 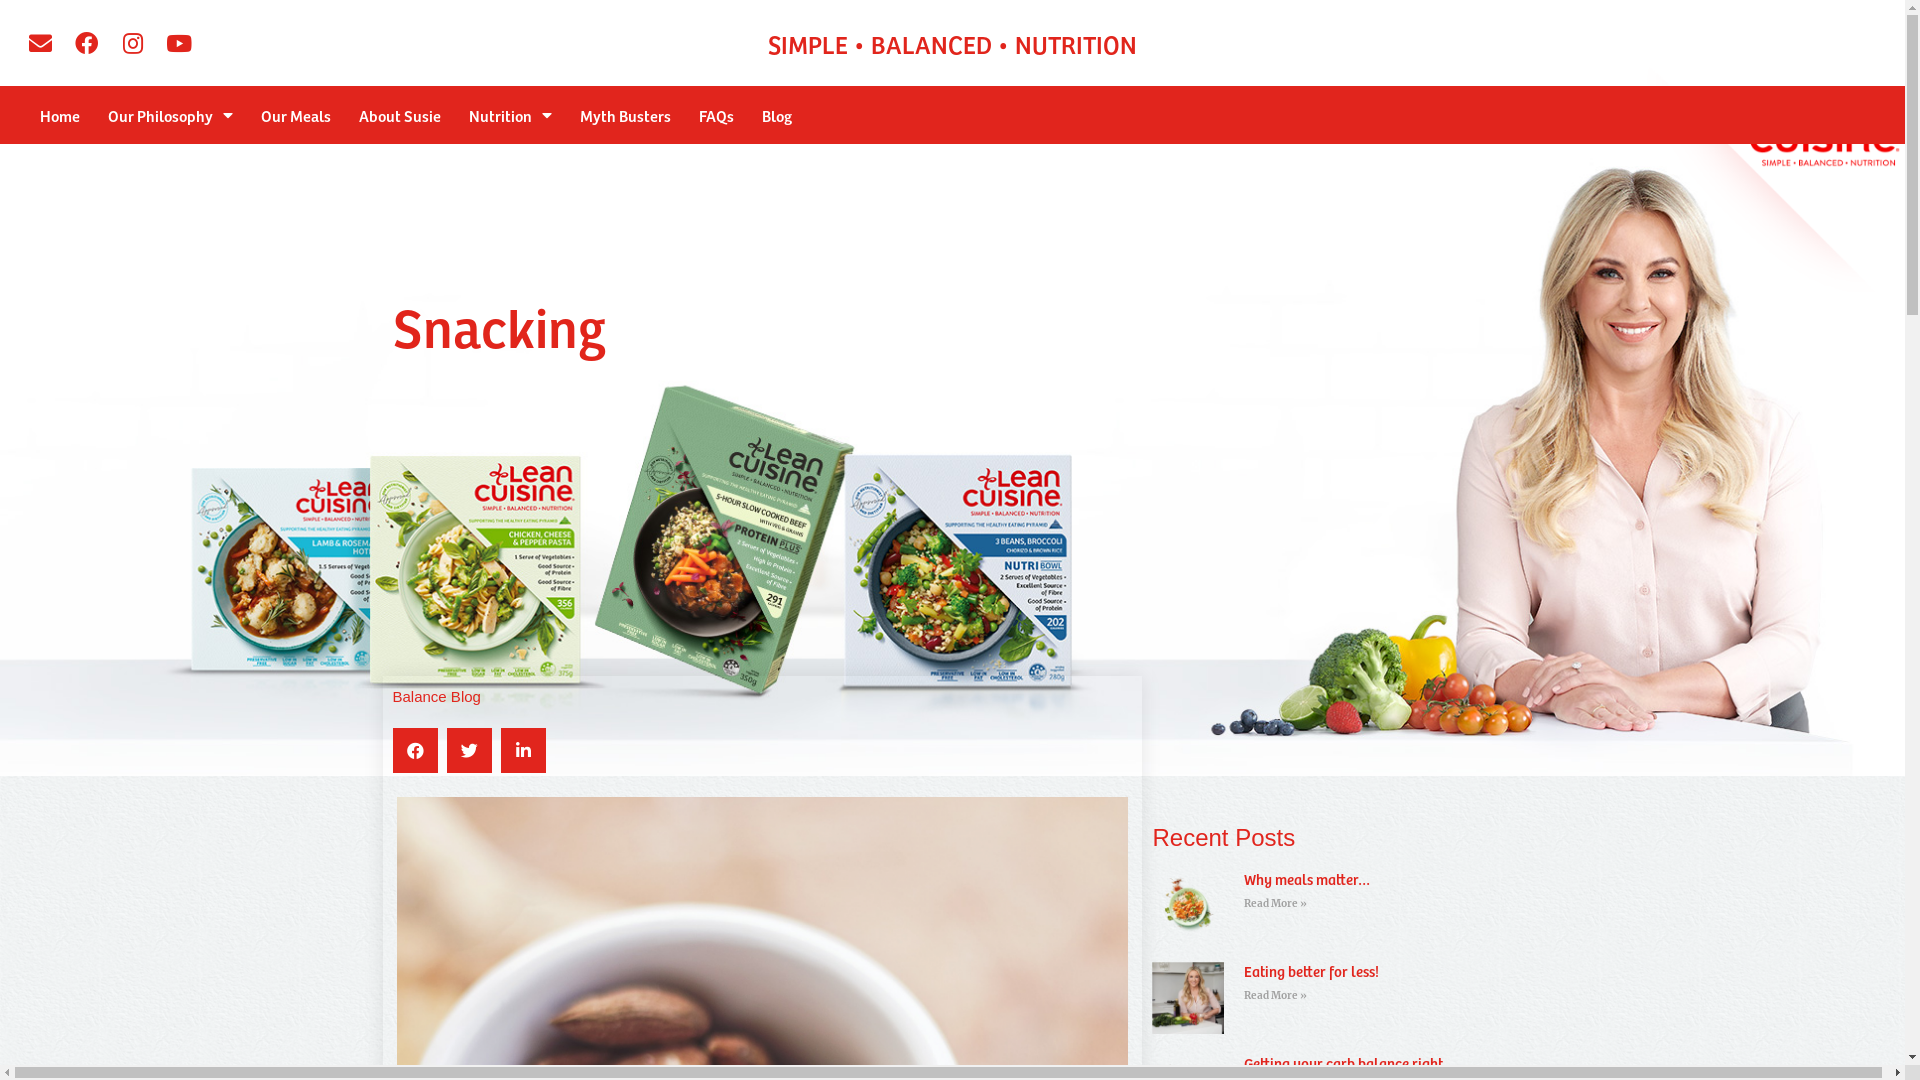 What do you see at coordinates (436, 696) in the screenshot?
I see `Balance Blog` at bounding box center [436, 696].